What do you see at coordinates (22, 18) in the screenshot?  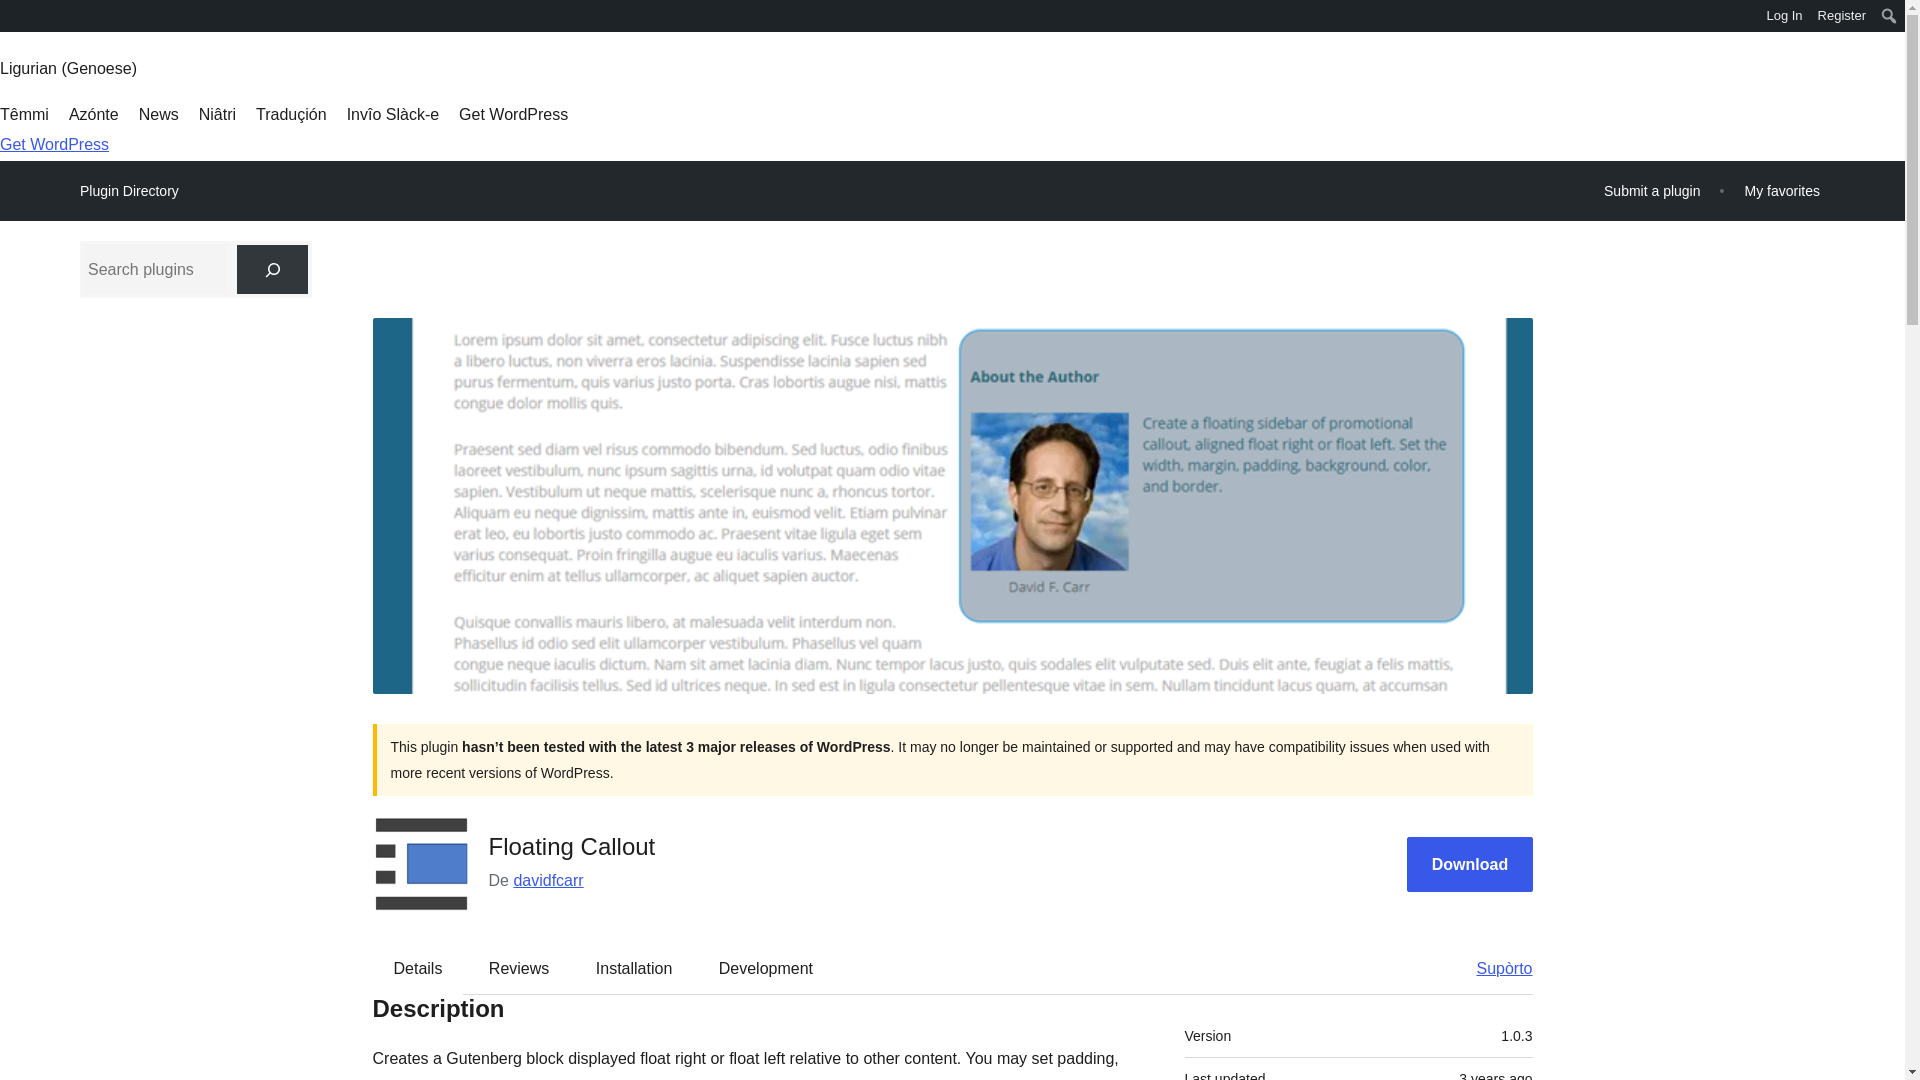 I see `Search` at bounding box center [22, 18].